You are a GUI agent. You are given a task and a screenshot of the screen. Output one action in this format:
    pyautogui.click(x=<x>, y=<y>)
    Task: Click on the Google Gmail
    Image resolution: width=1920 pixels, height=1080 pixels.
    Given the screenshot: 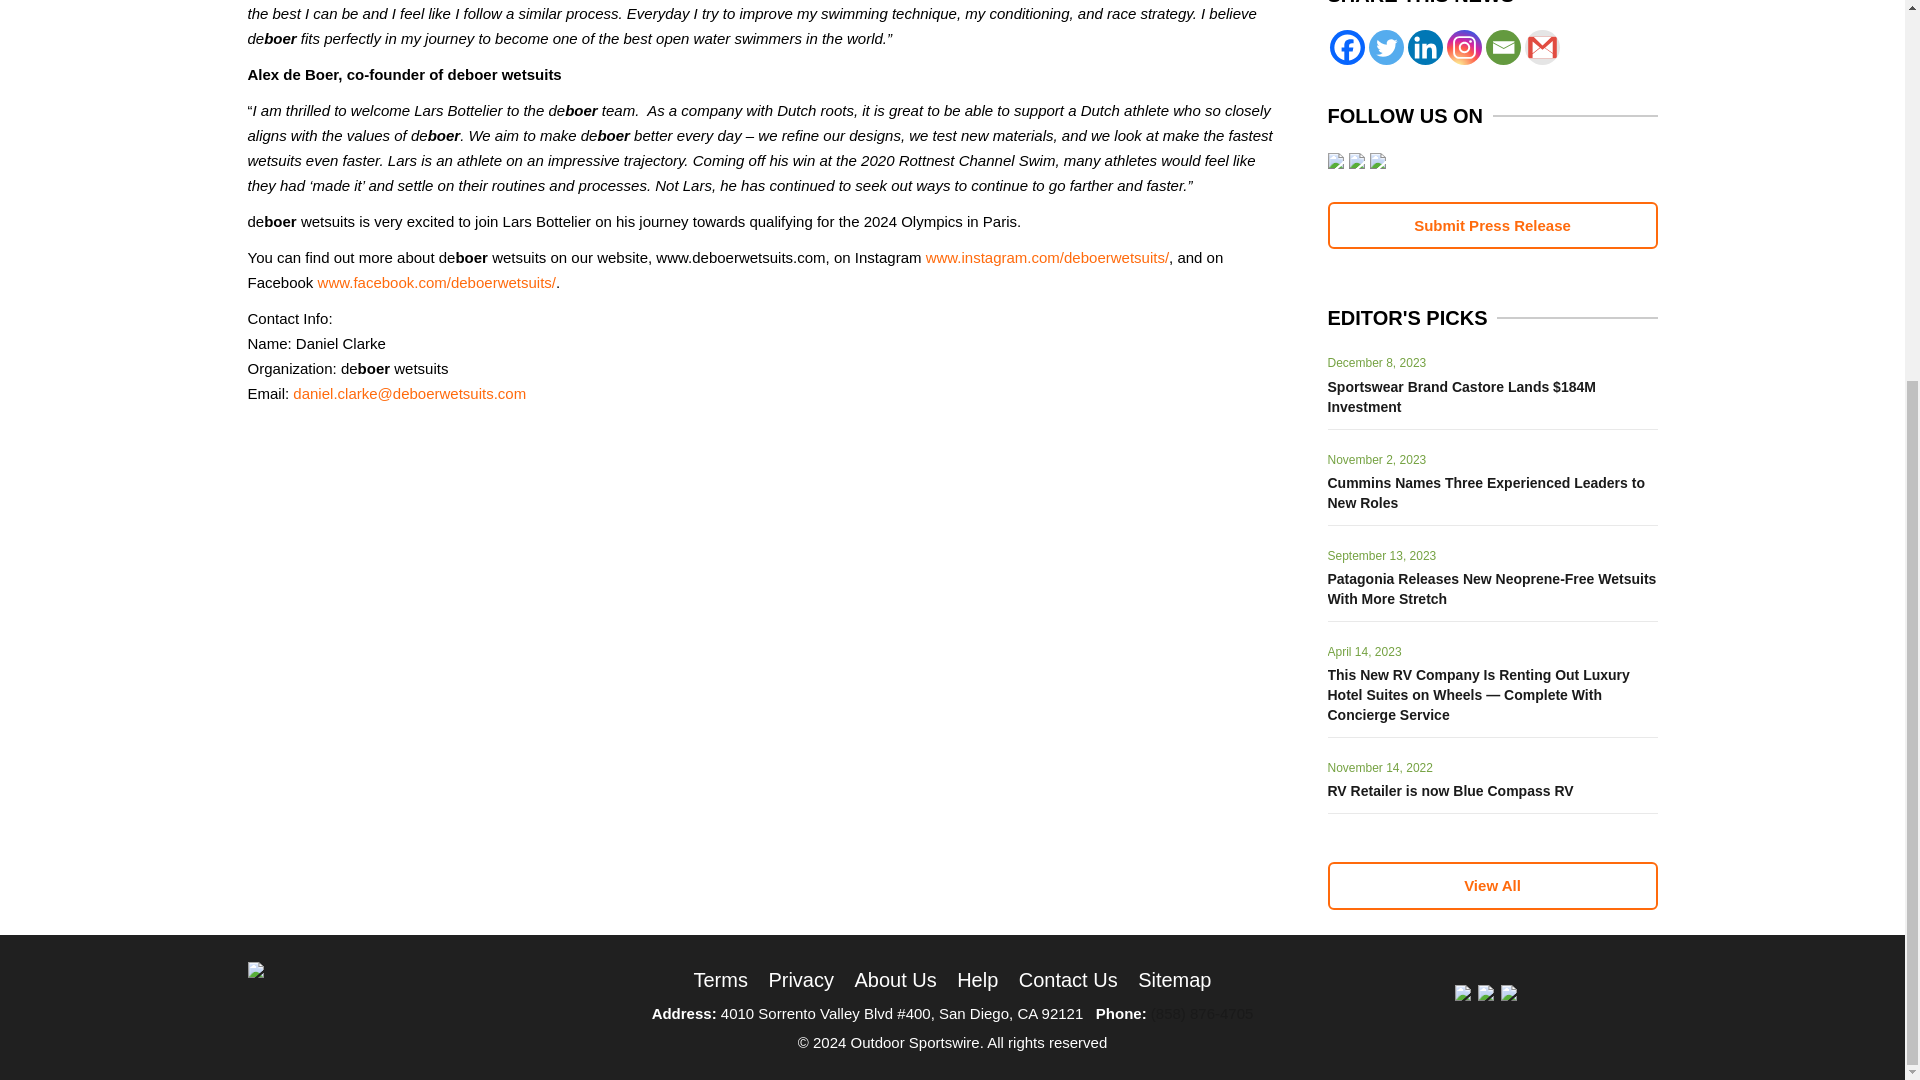 What is the action you would take?
    pyautogui.click(x=1542, y=47)
    